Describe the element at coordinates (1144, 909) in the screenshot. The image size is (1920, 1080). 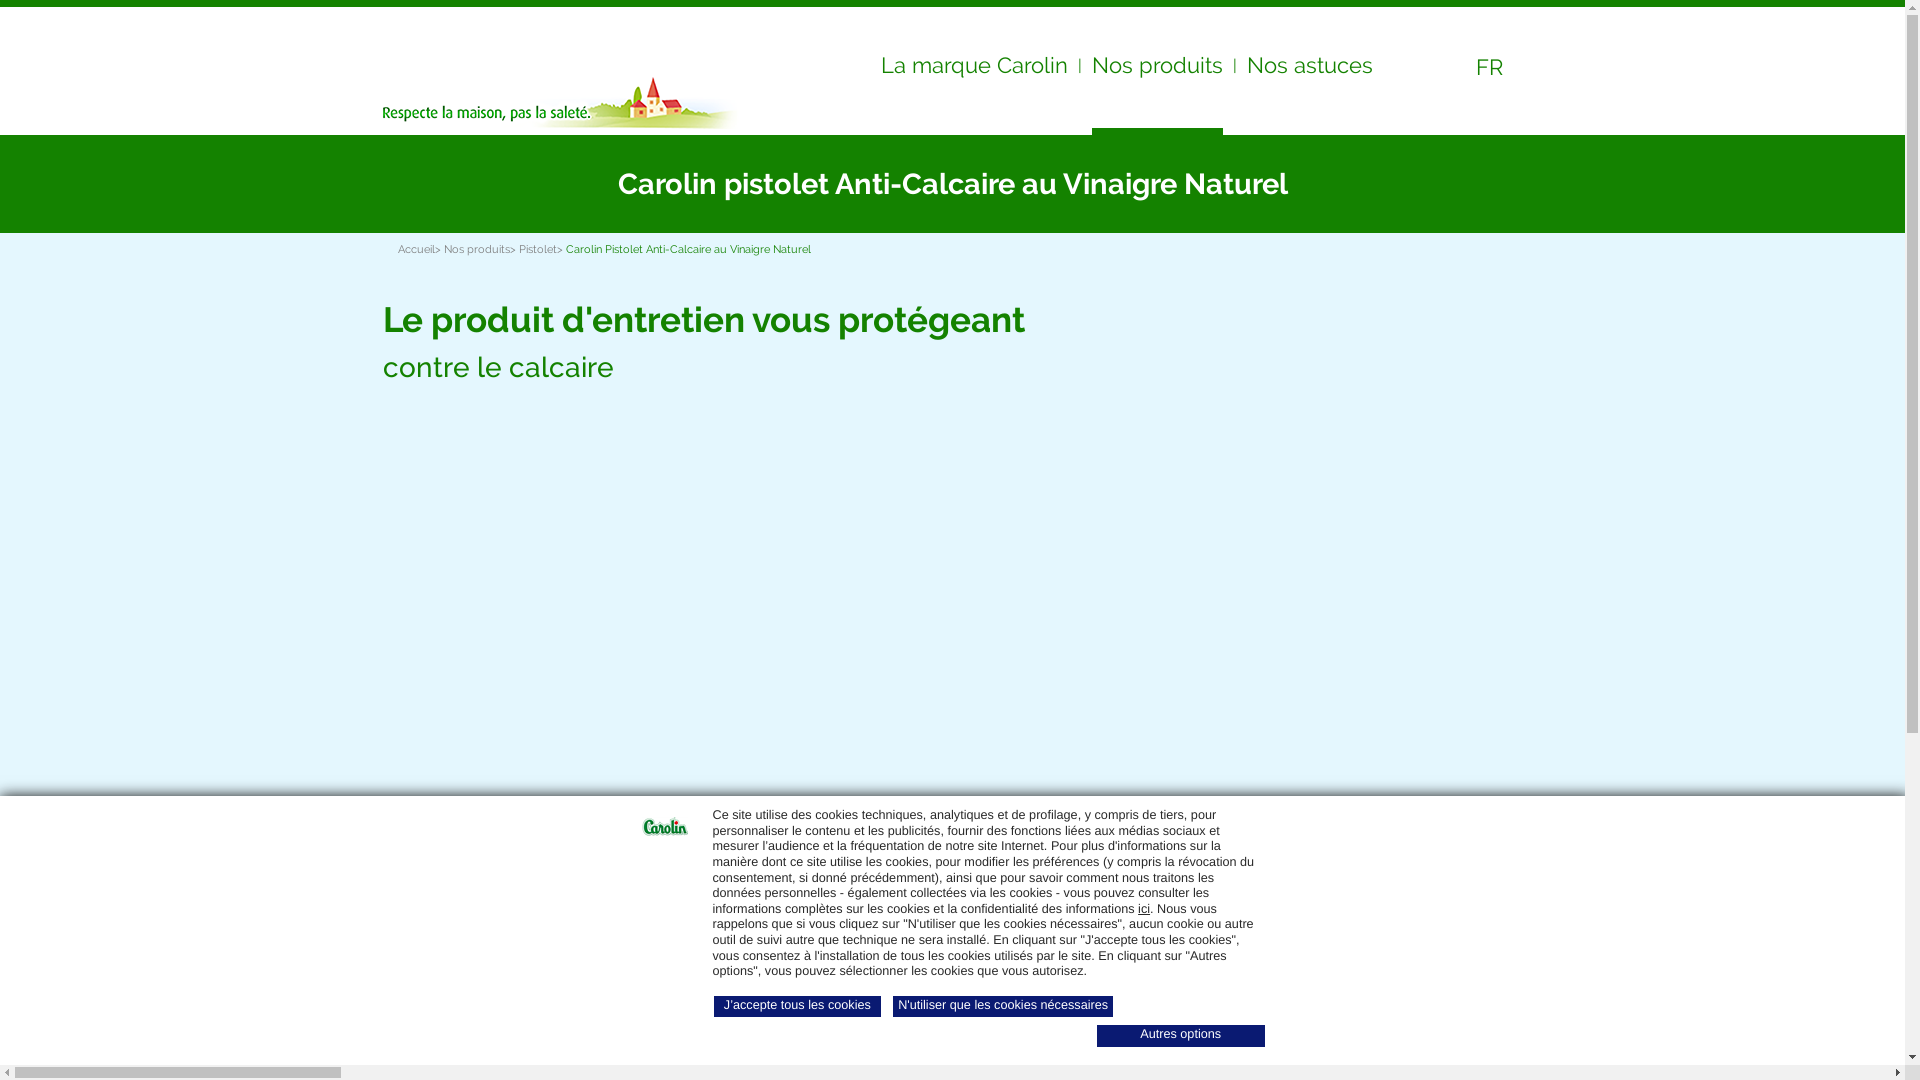
I see `ici` at that location.